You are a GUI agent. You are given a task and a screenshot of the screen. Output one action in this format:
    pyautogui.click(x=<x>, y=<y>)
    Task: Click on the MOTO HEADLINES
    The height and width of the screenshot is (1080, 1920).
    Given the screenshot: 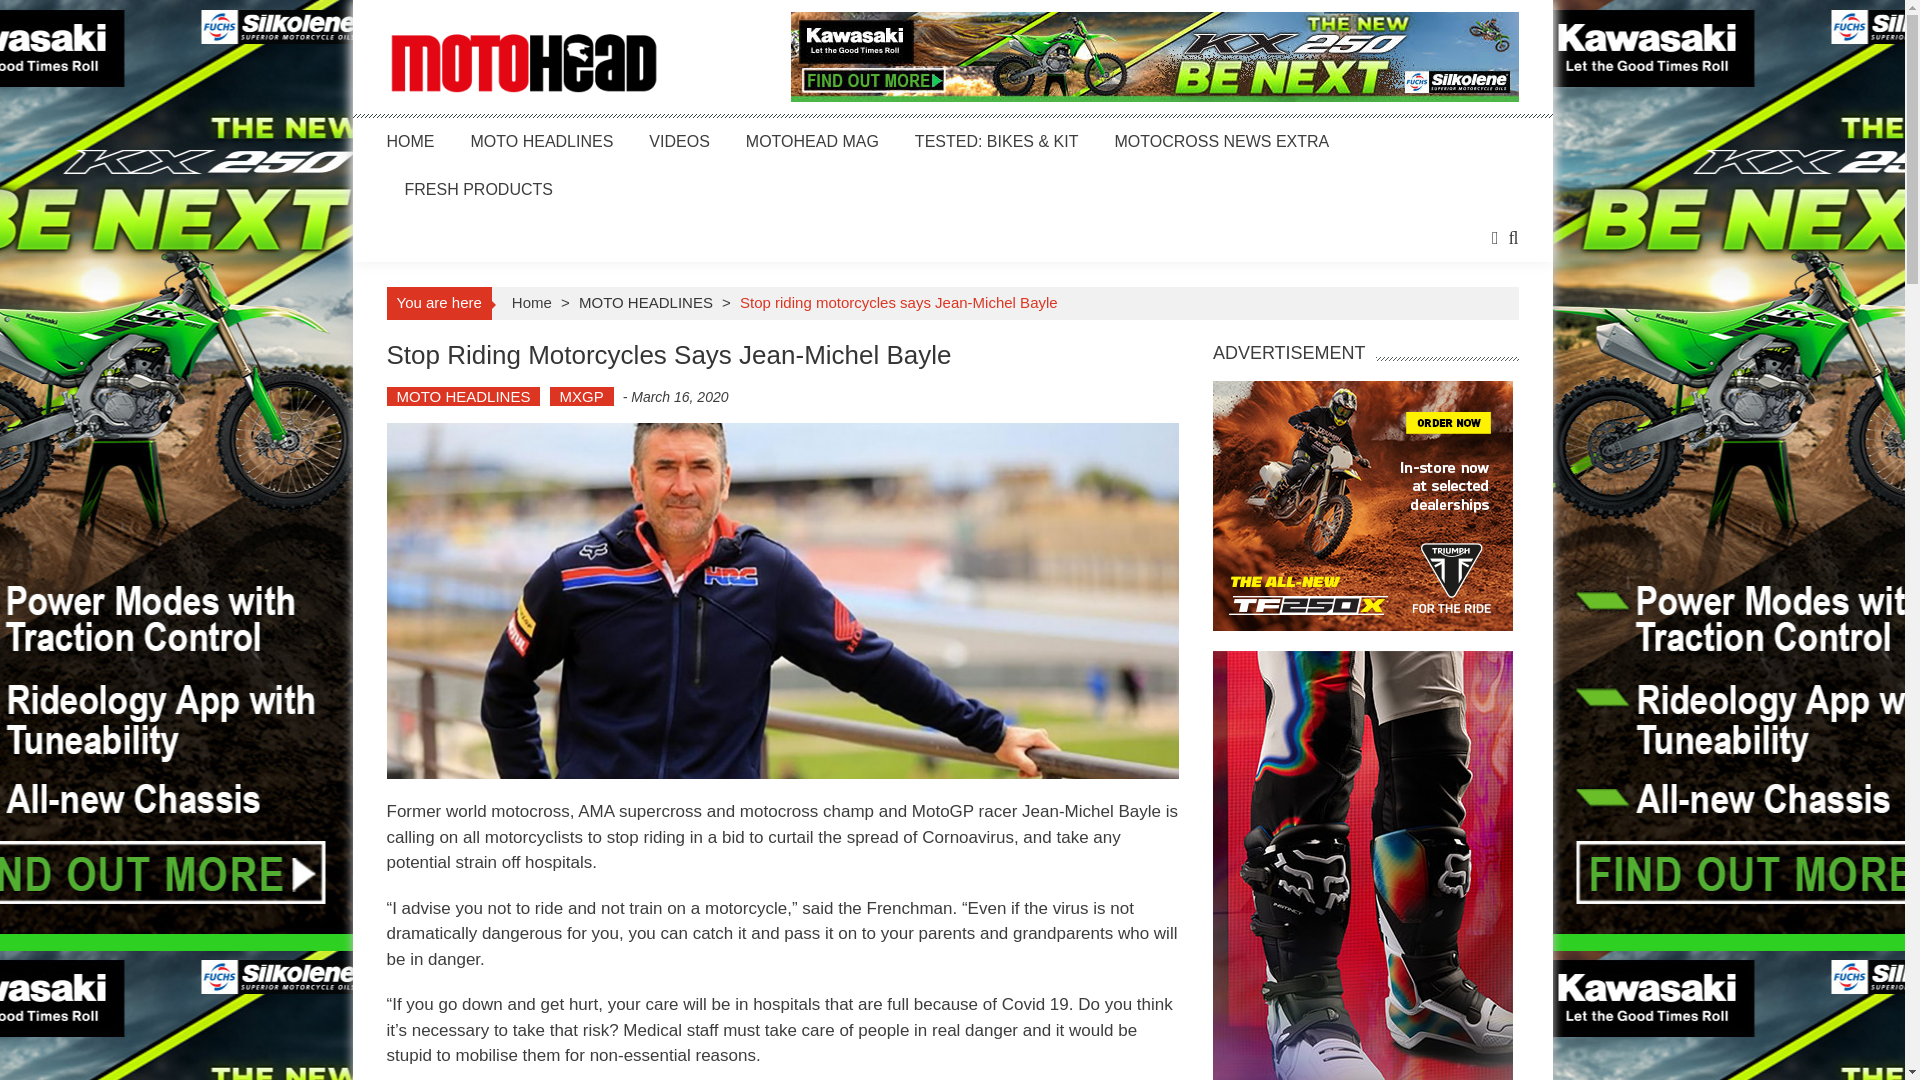 What is the action you would take?
    pyautogui.click(x=462, y=396)
    